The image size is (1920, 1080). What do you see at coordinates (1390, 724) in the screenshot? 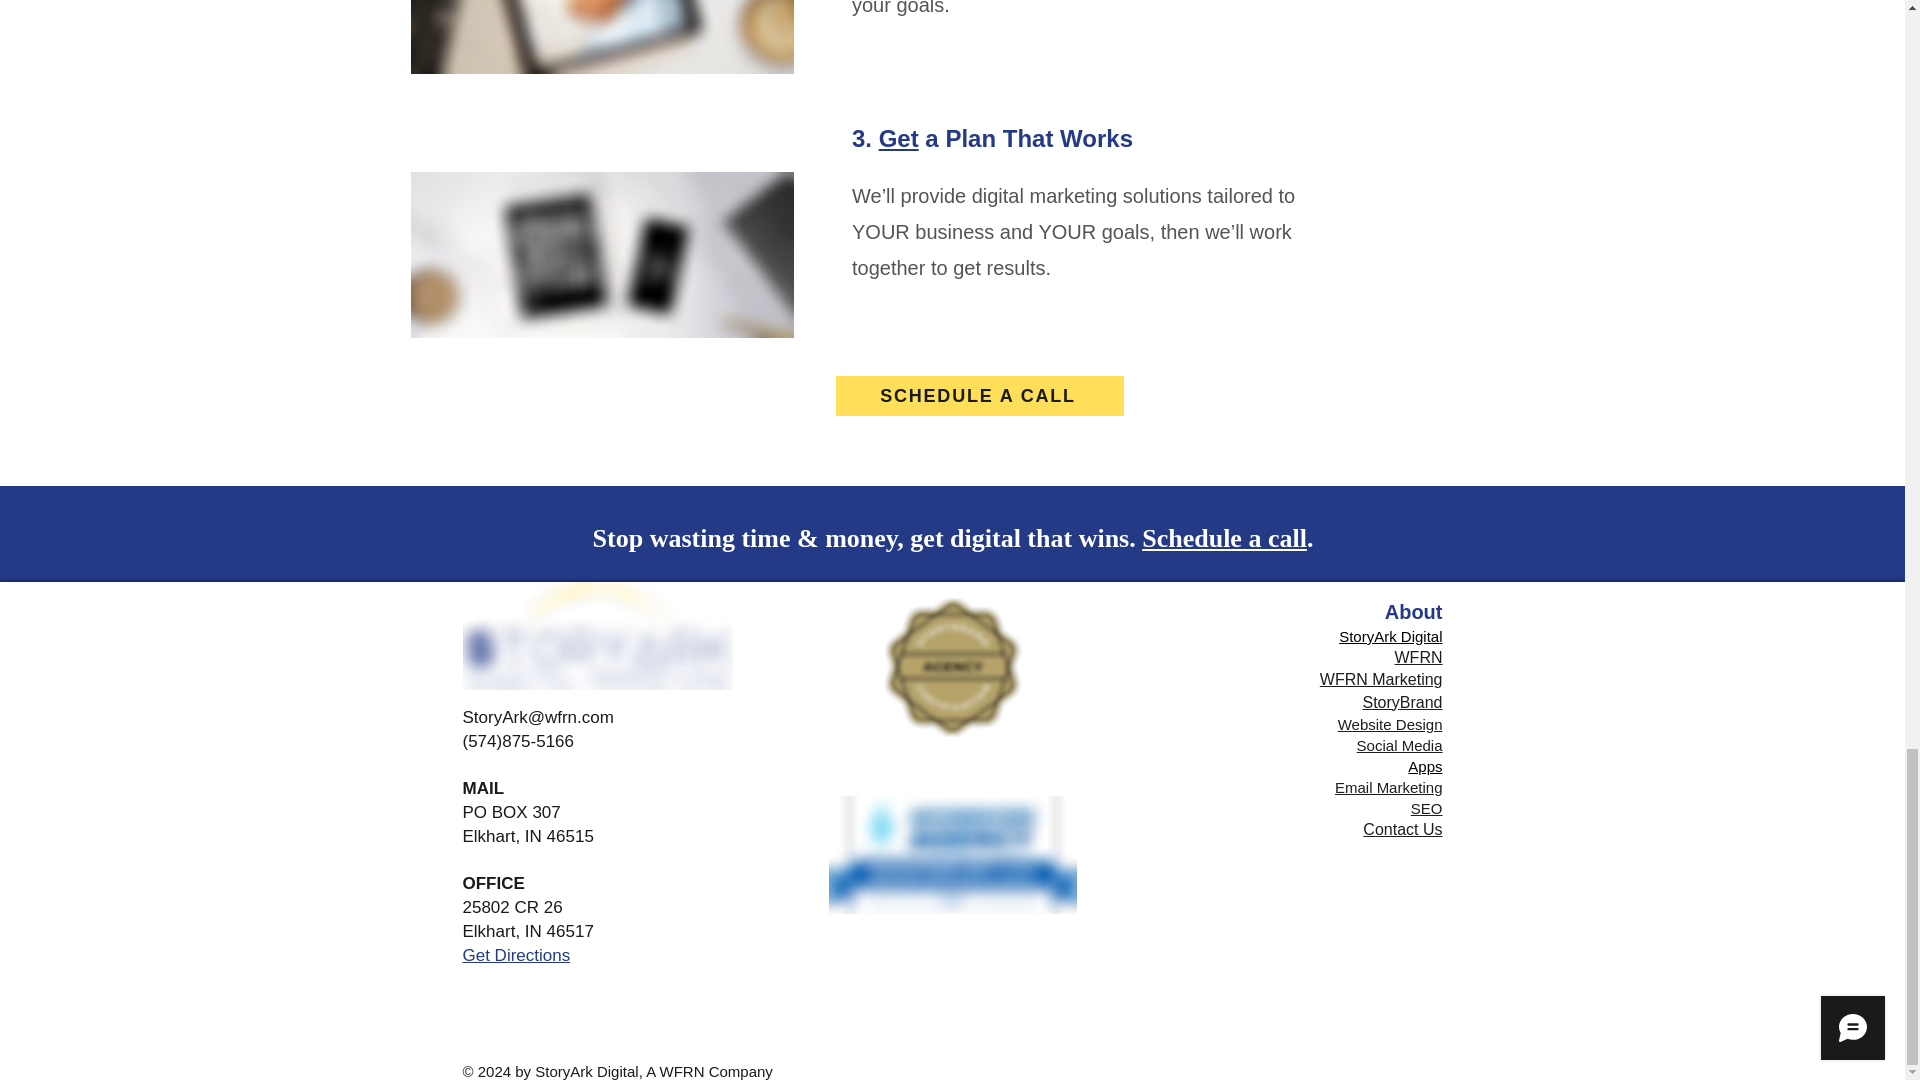
I see `Website Design` at bounding box center [1390, 724].